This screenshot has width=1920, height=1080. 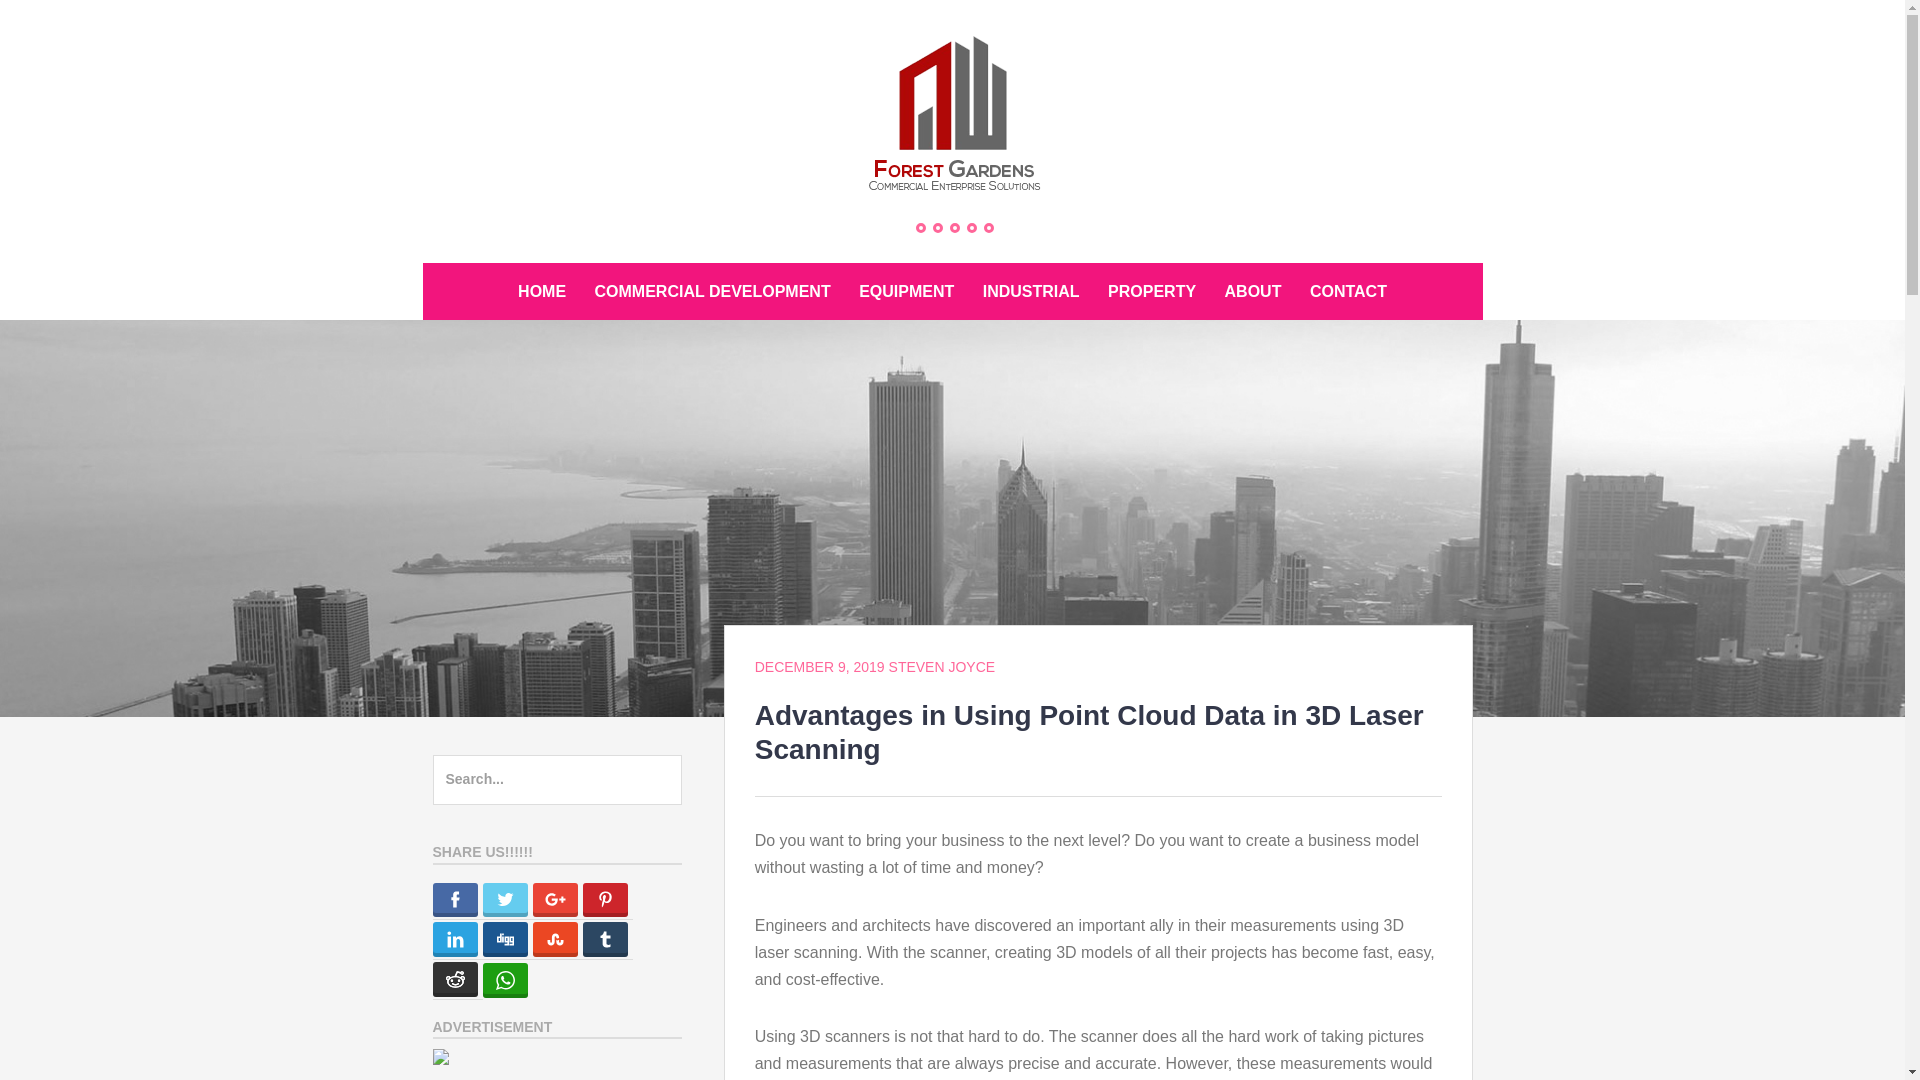 What do you see at coordinates (820, 667) in the screenshot?
I see `DECEMBER 9, 2019` at bounding box center [820, 667].